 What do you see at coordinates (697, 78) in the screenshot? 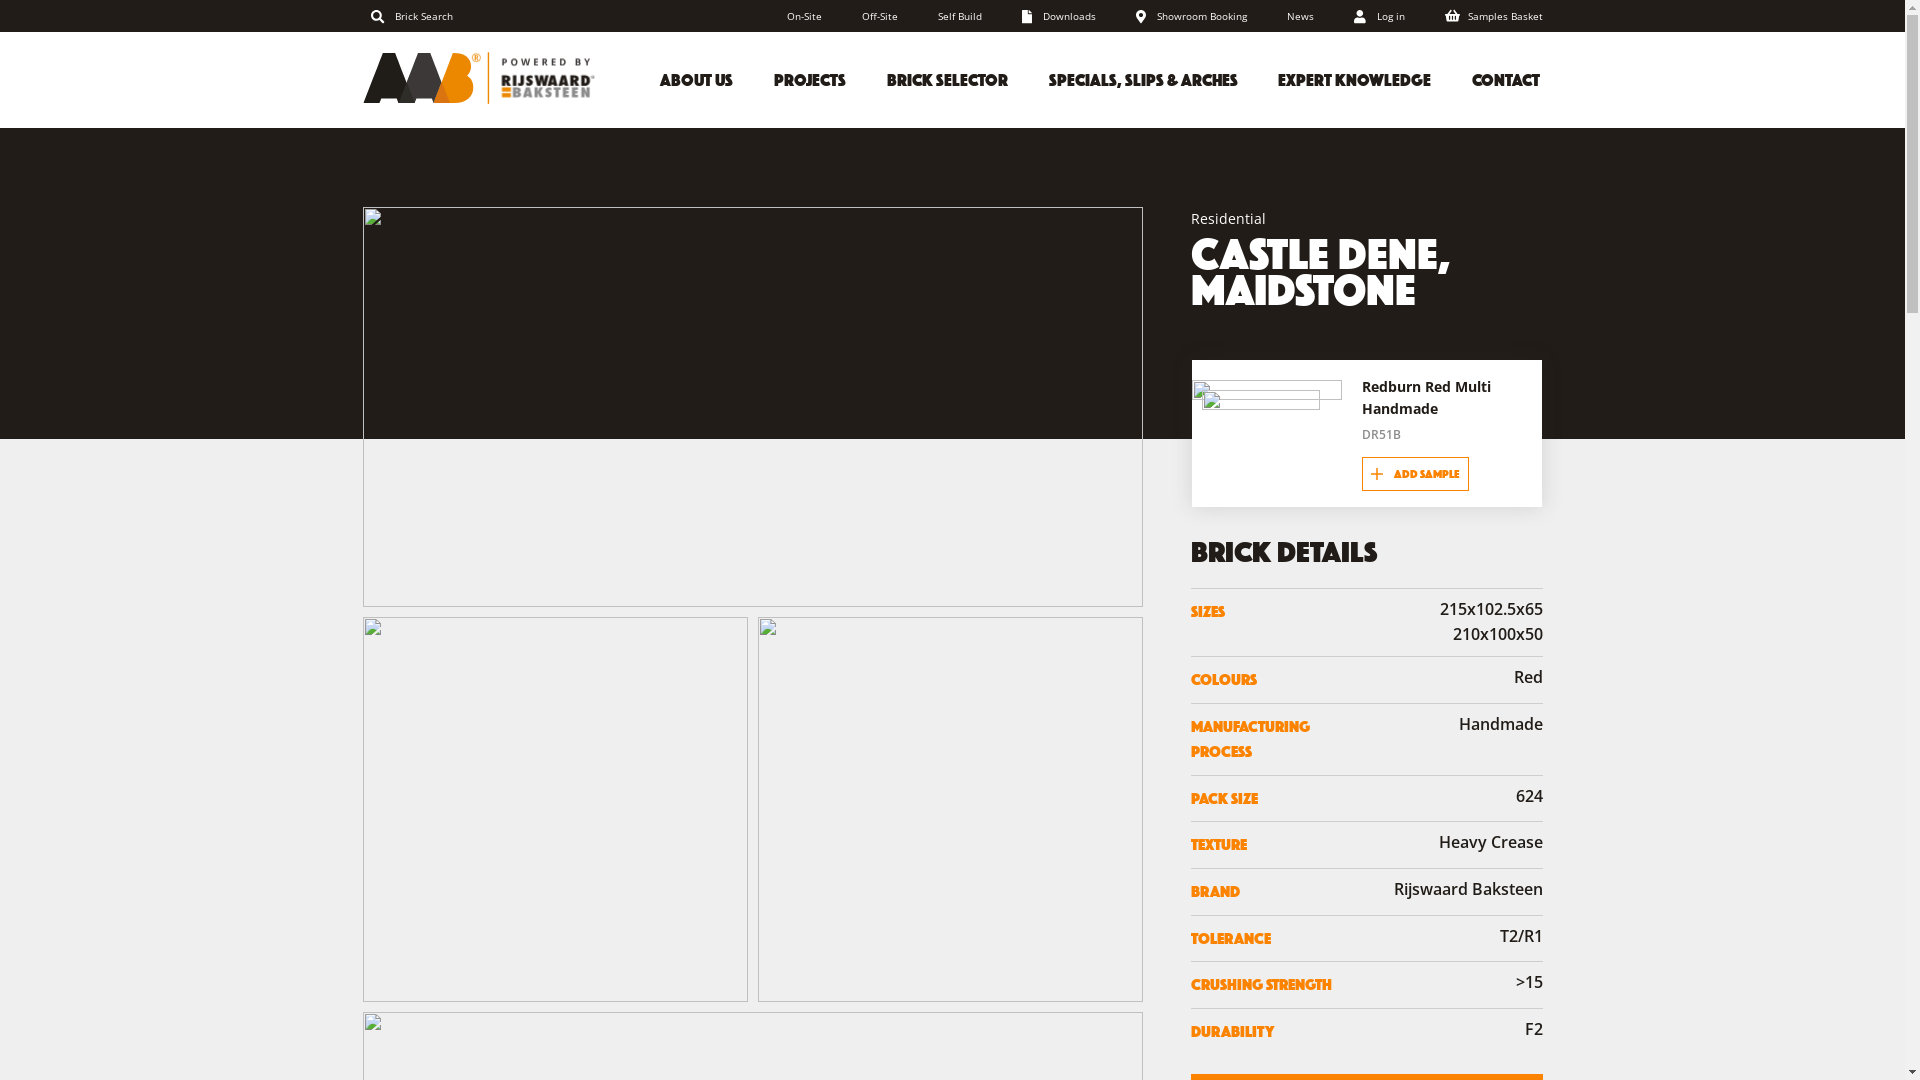
I see `About Us` at bounding box center [697, 78].